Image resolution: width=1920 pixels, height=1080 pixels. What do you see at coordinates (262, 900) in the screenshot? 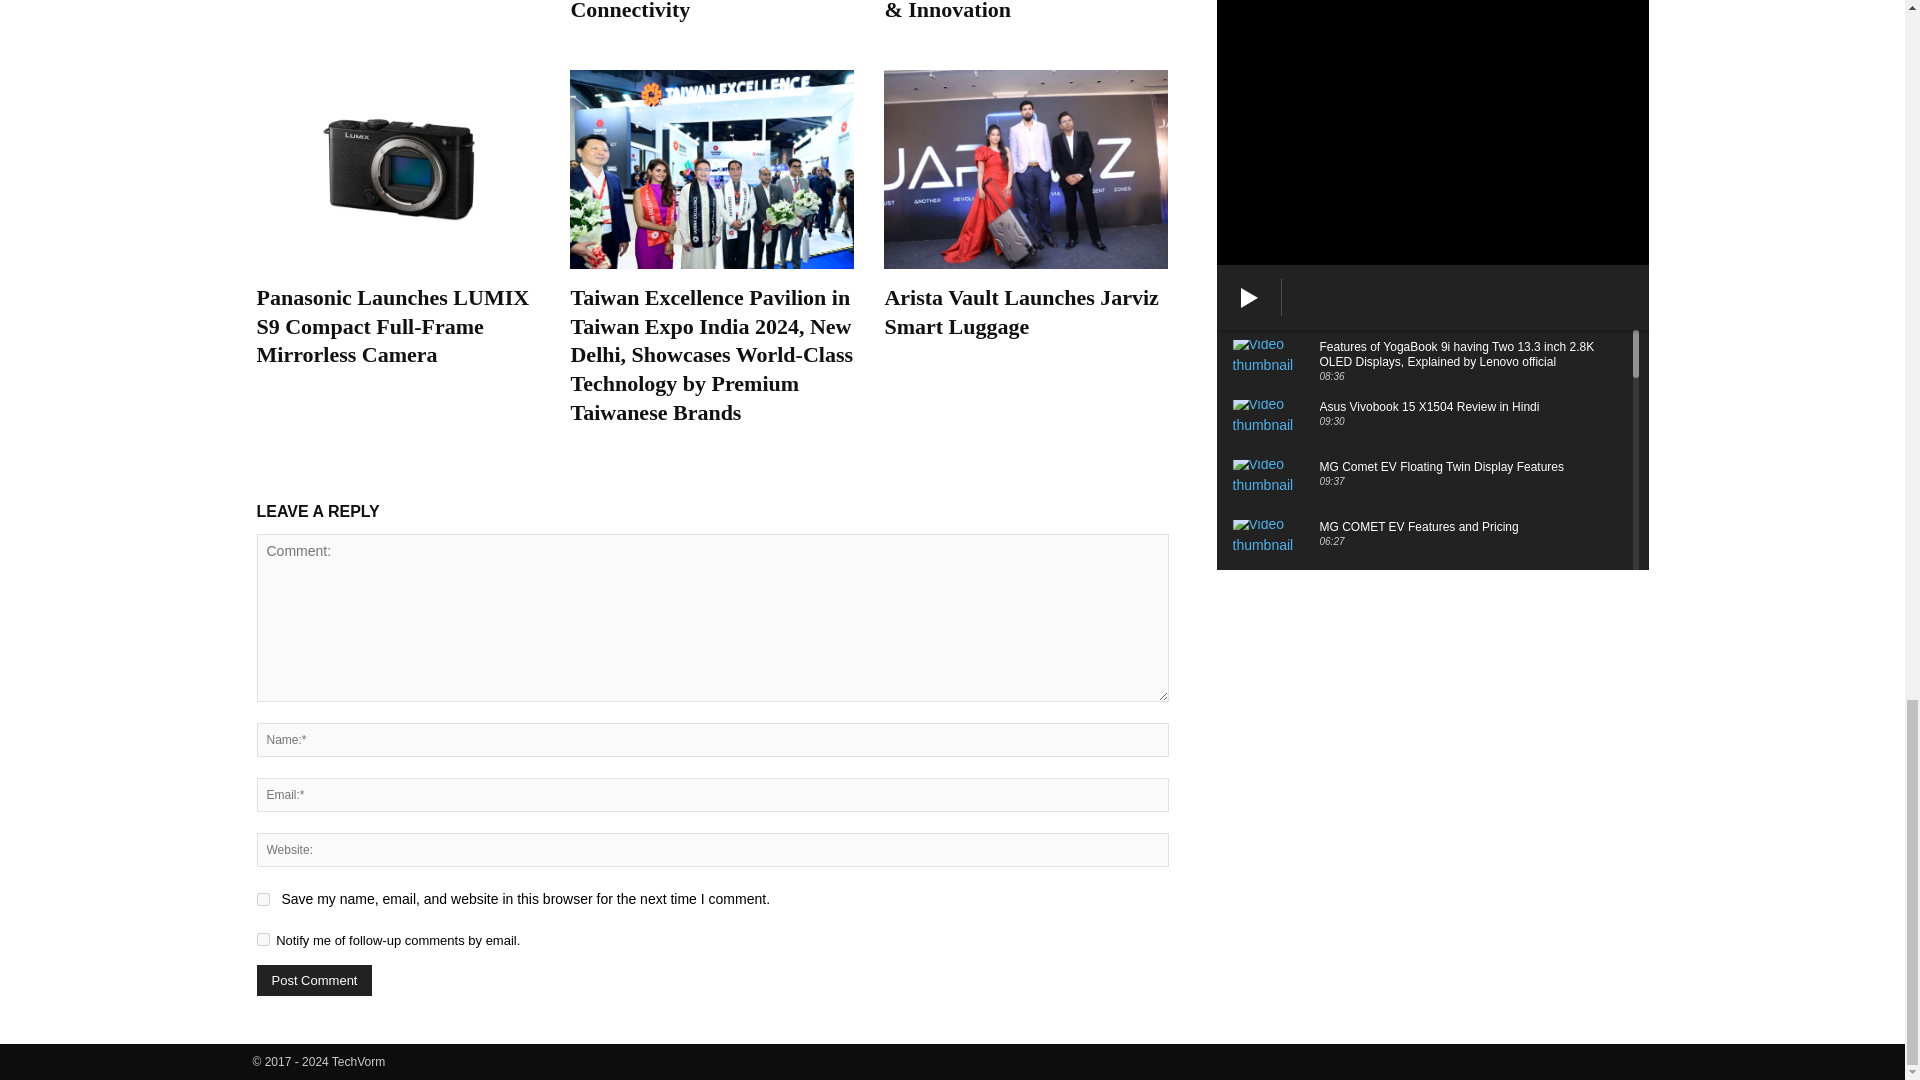
I see `yes` at bounding box center [262, 900].